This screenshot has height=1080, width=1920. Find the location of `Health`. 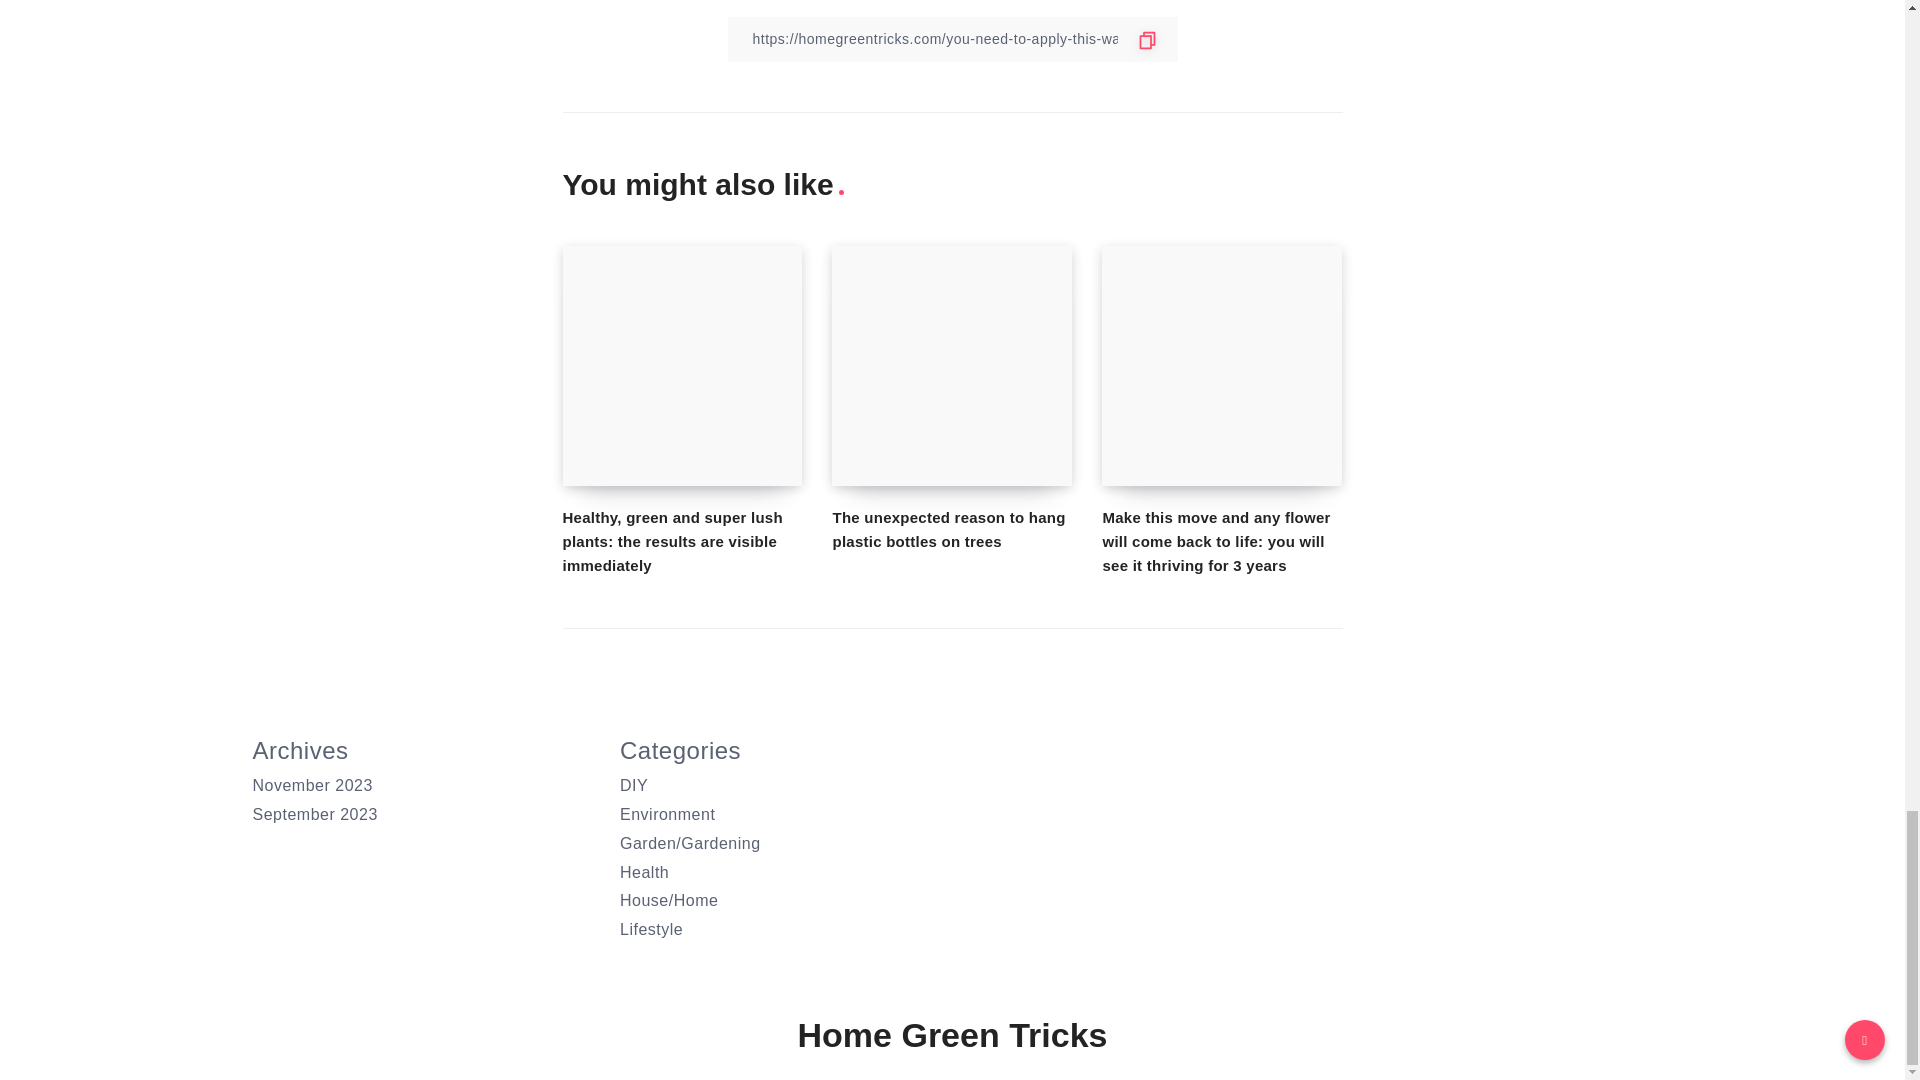

Health is located at coordinates (644, 872).